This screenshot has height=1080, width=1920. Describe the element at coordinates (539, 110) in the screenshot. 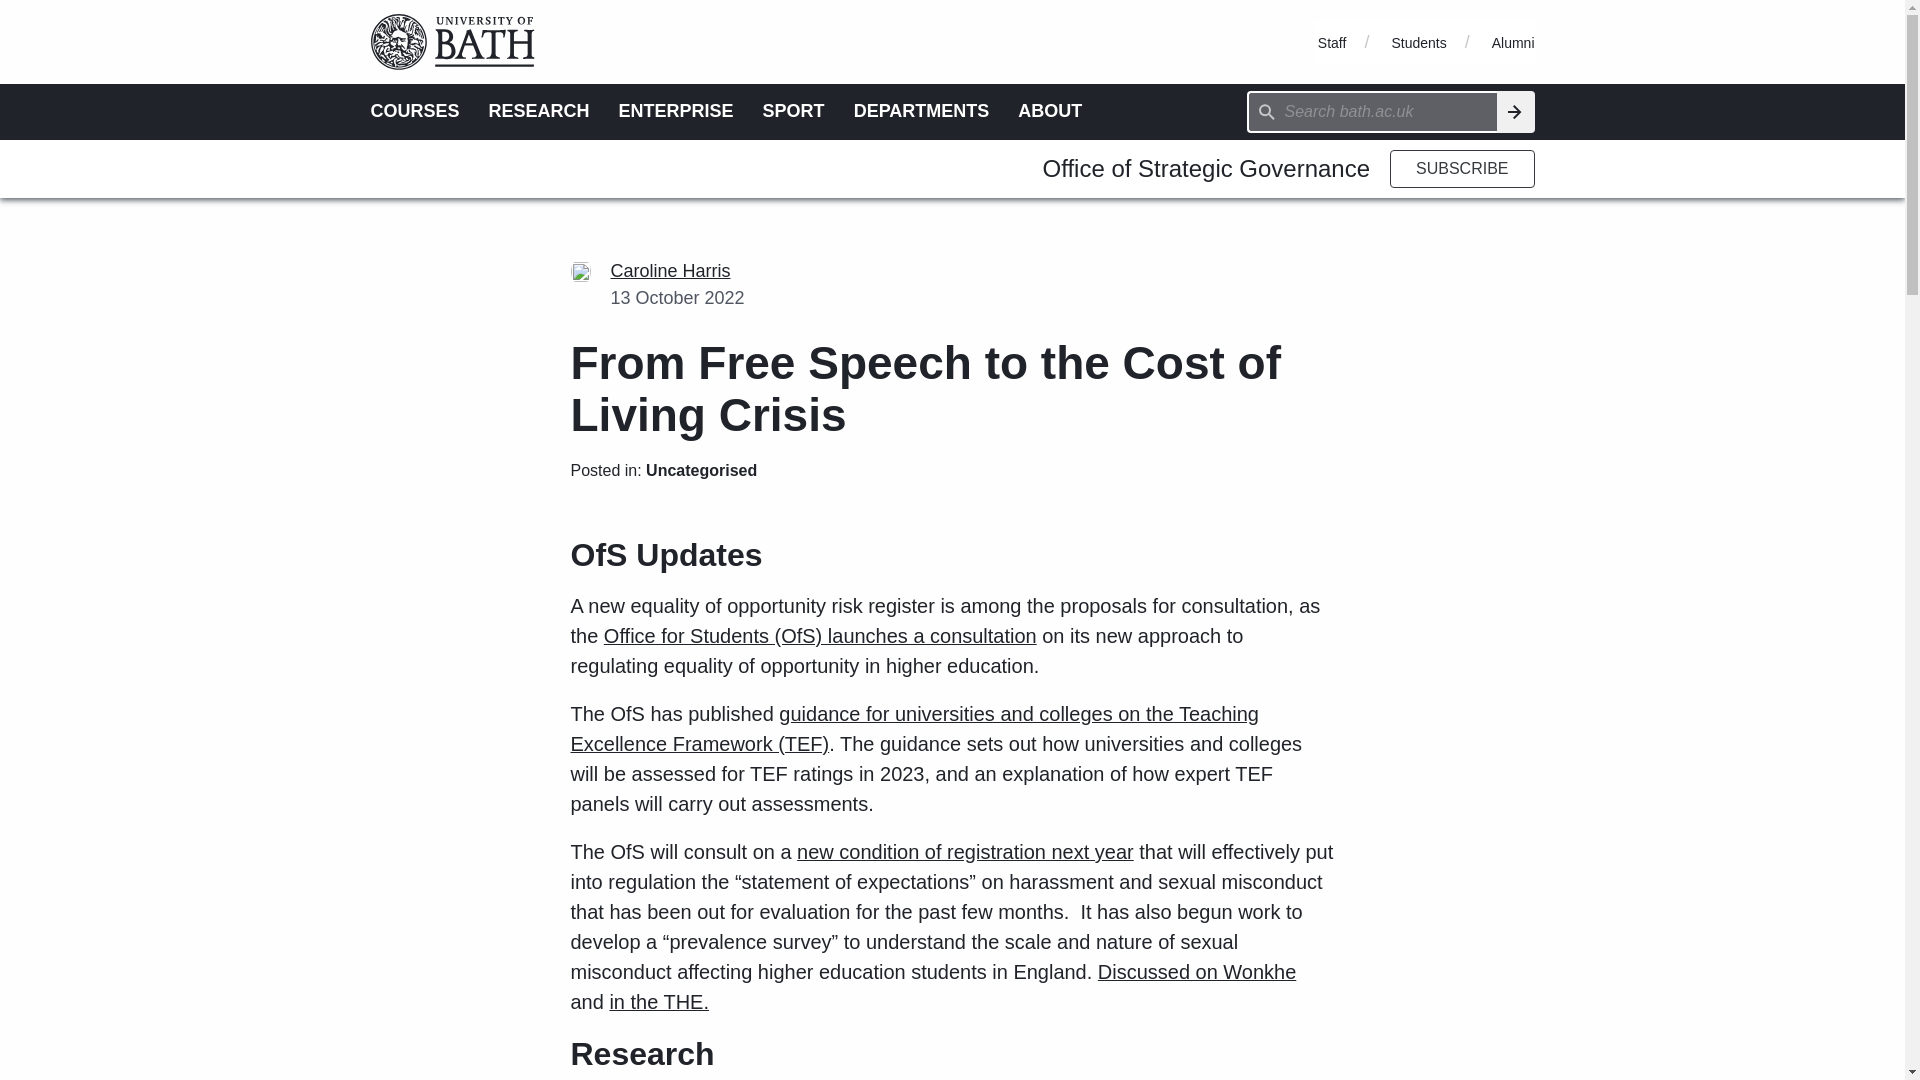

I see `RESEARCH` at that location.